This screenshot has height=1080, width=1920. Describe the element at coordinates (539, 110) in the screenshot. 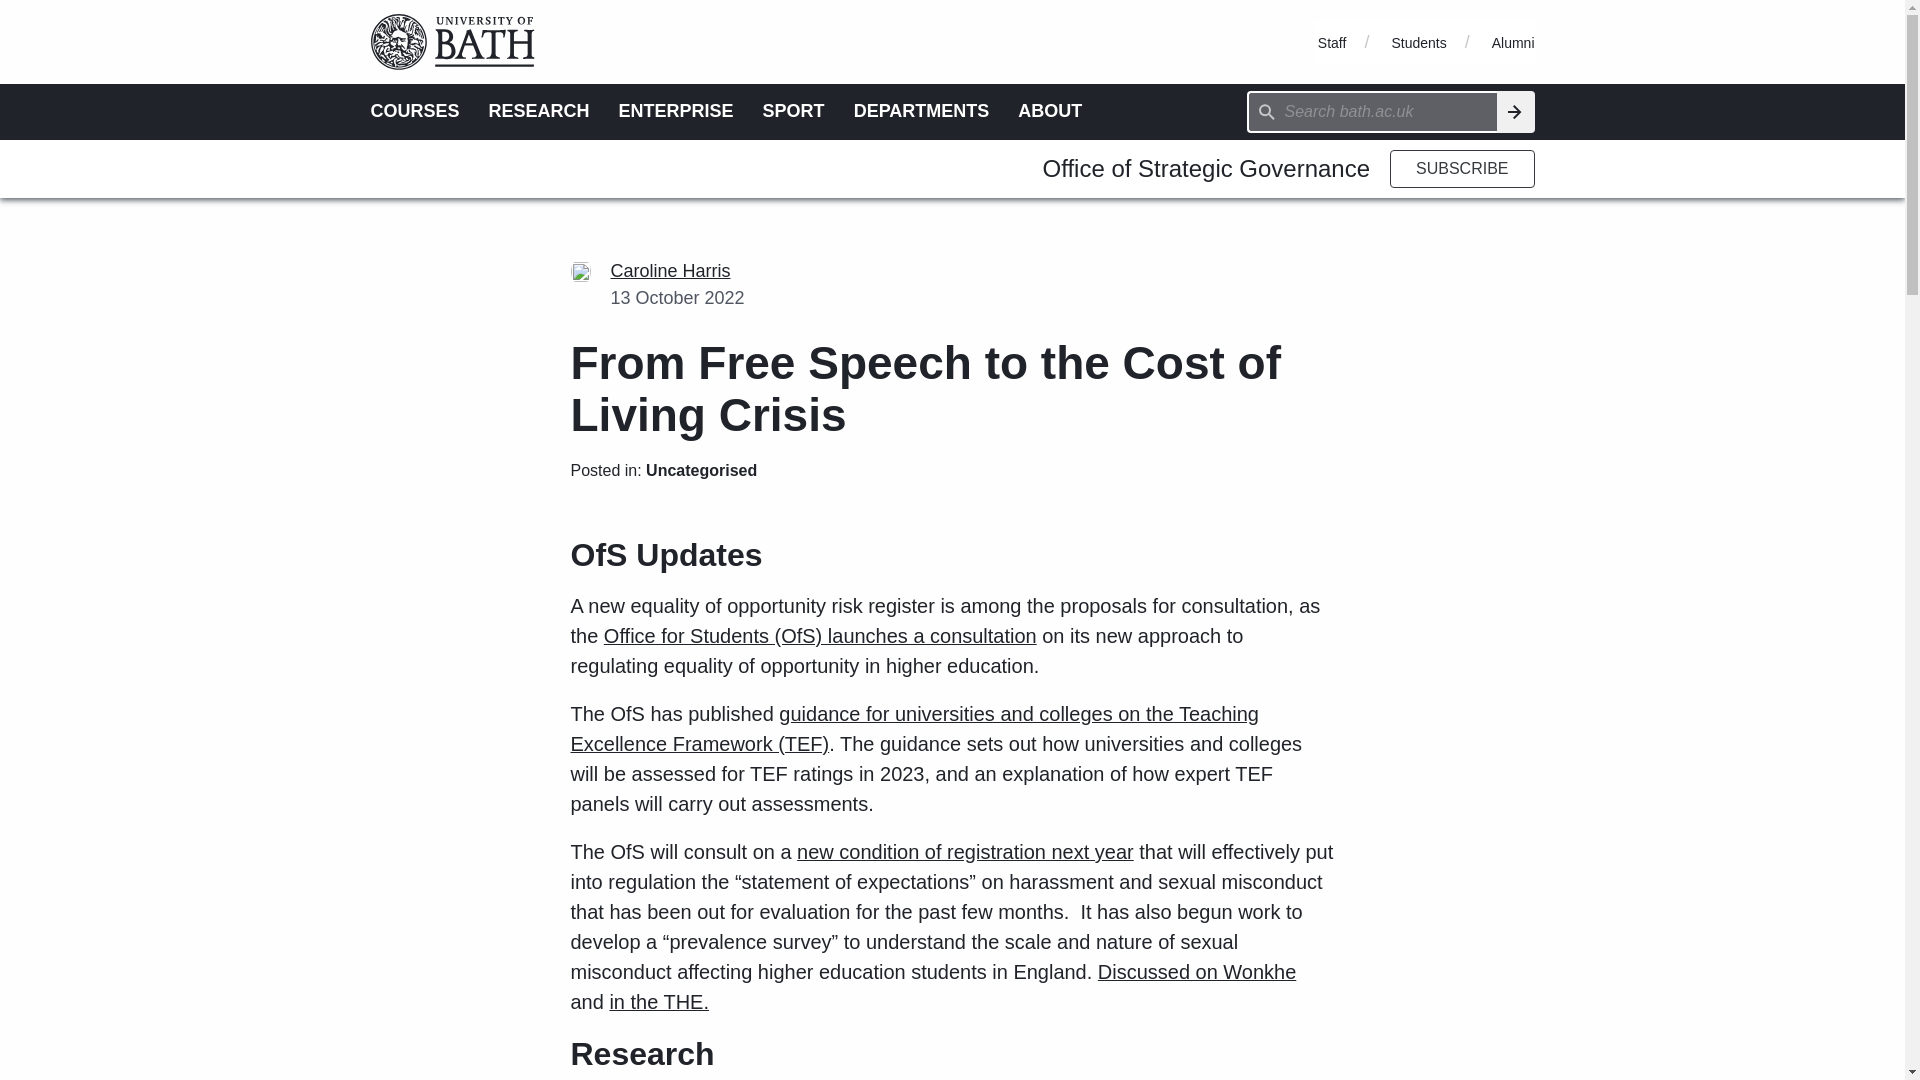

I see `RESEARCH` at that location.